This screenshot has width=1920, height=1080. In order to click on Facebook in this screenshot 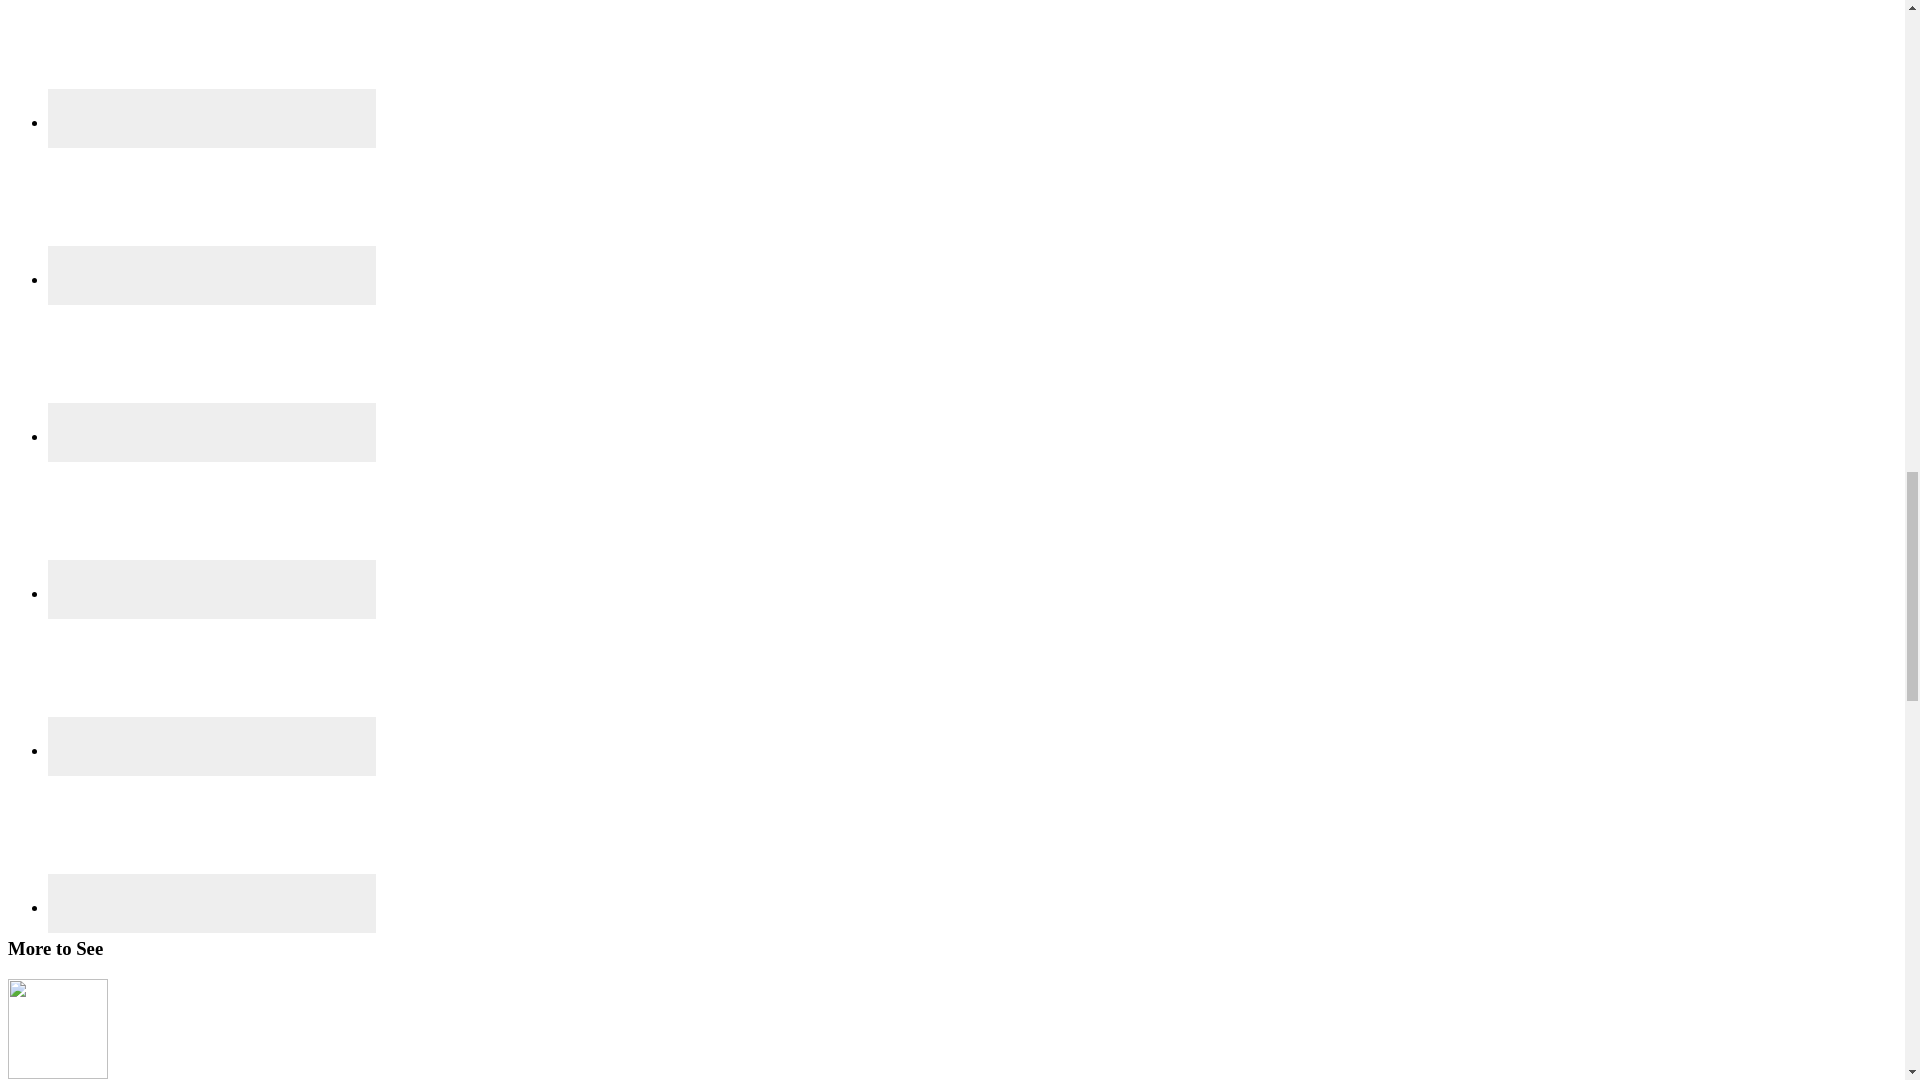, I will do `click(212, 64)`.